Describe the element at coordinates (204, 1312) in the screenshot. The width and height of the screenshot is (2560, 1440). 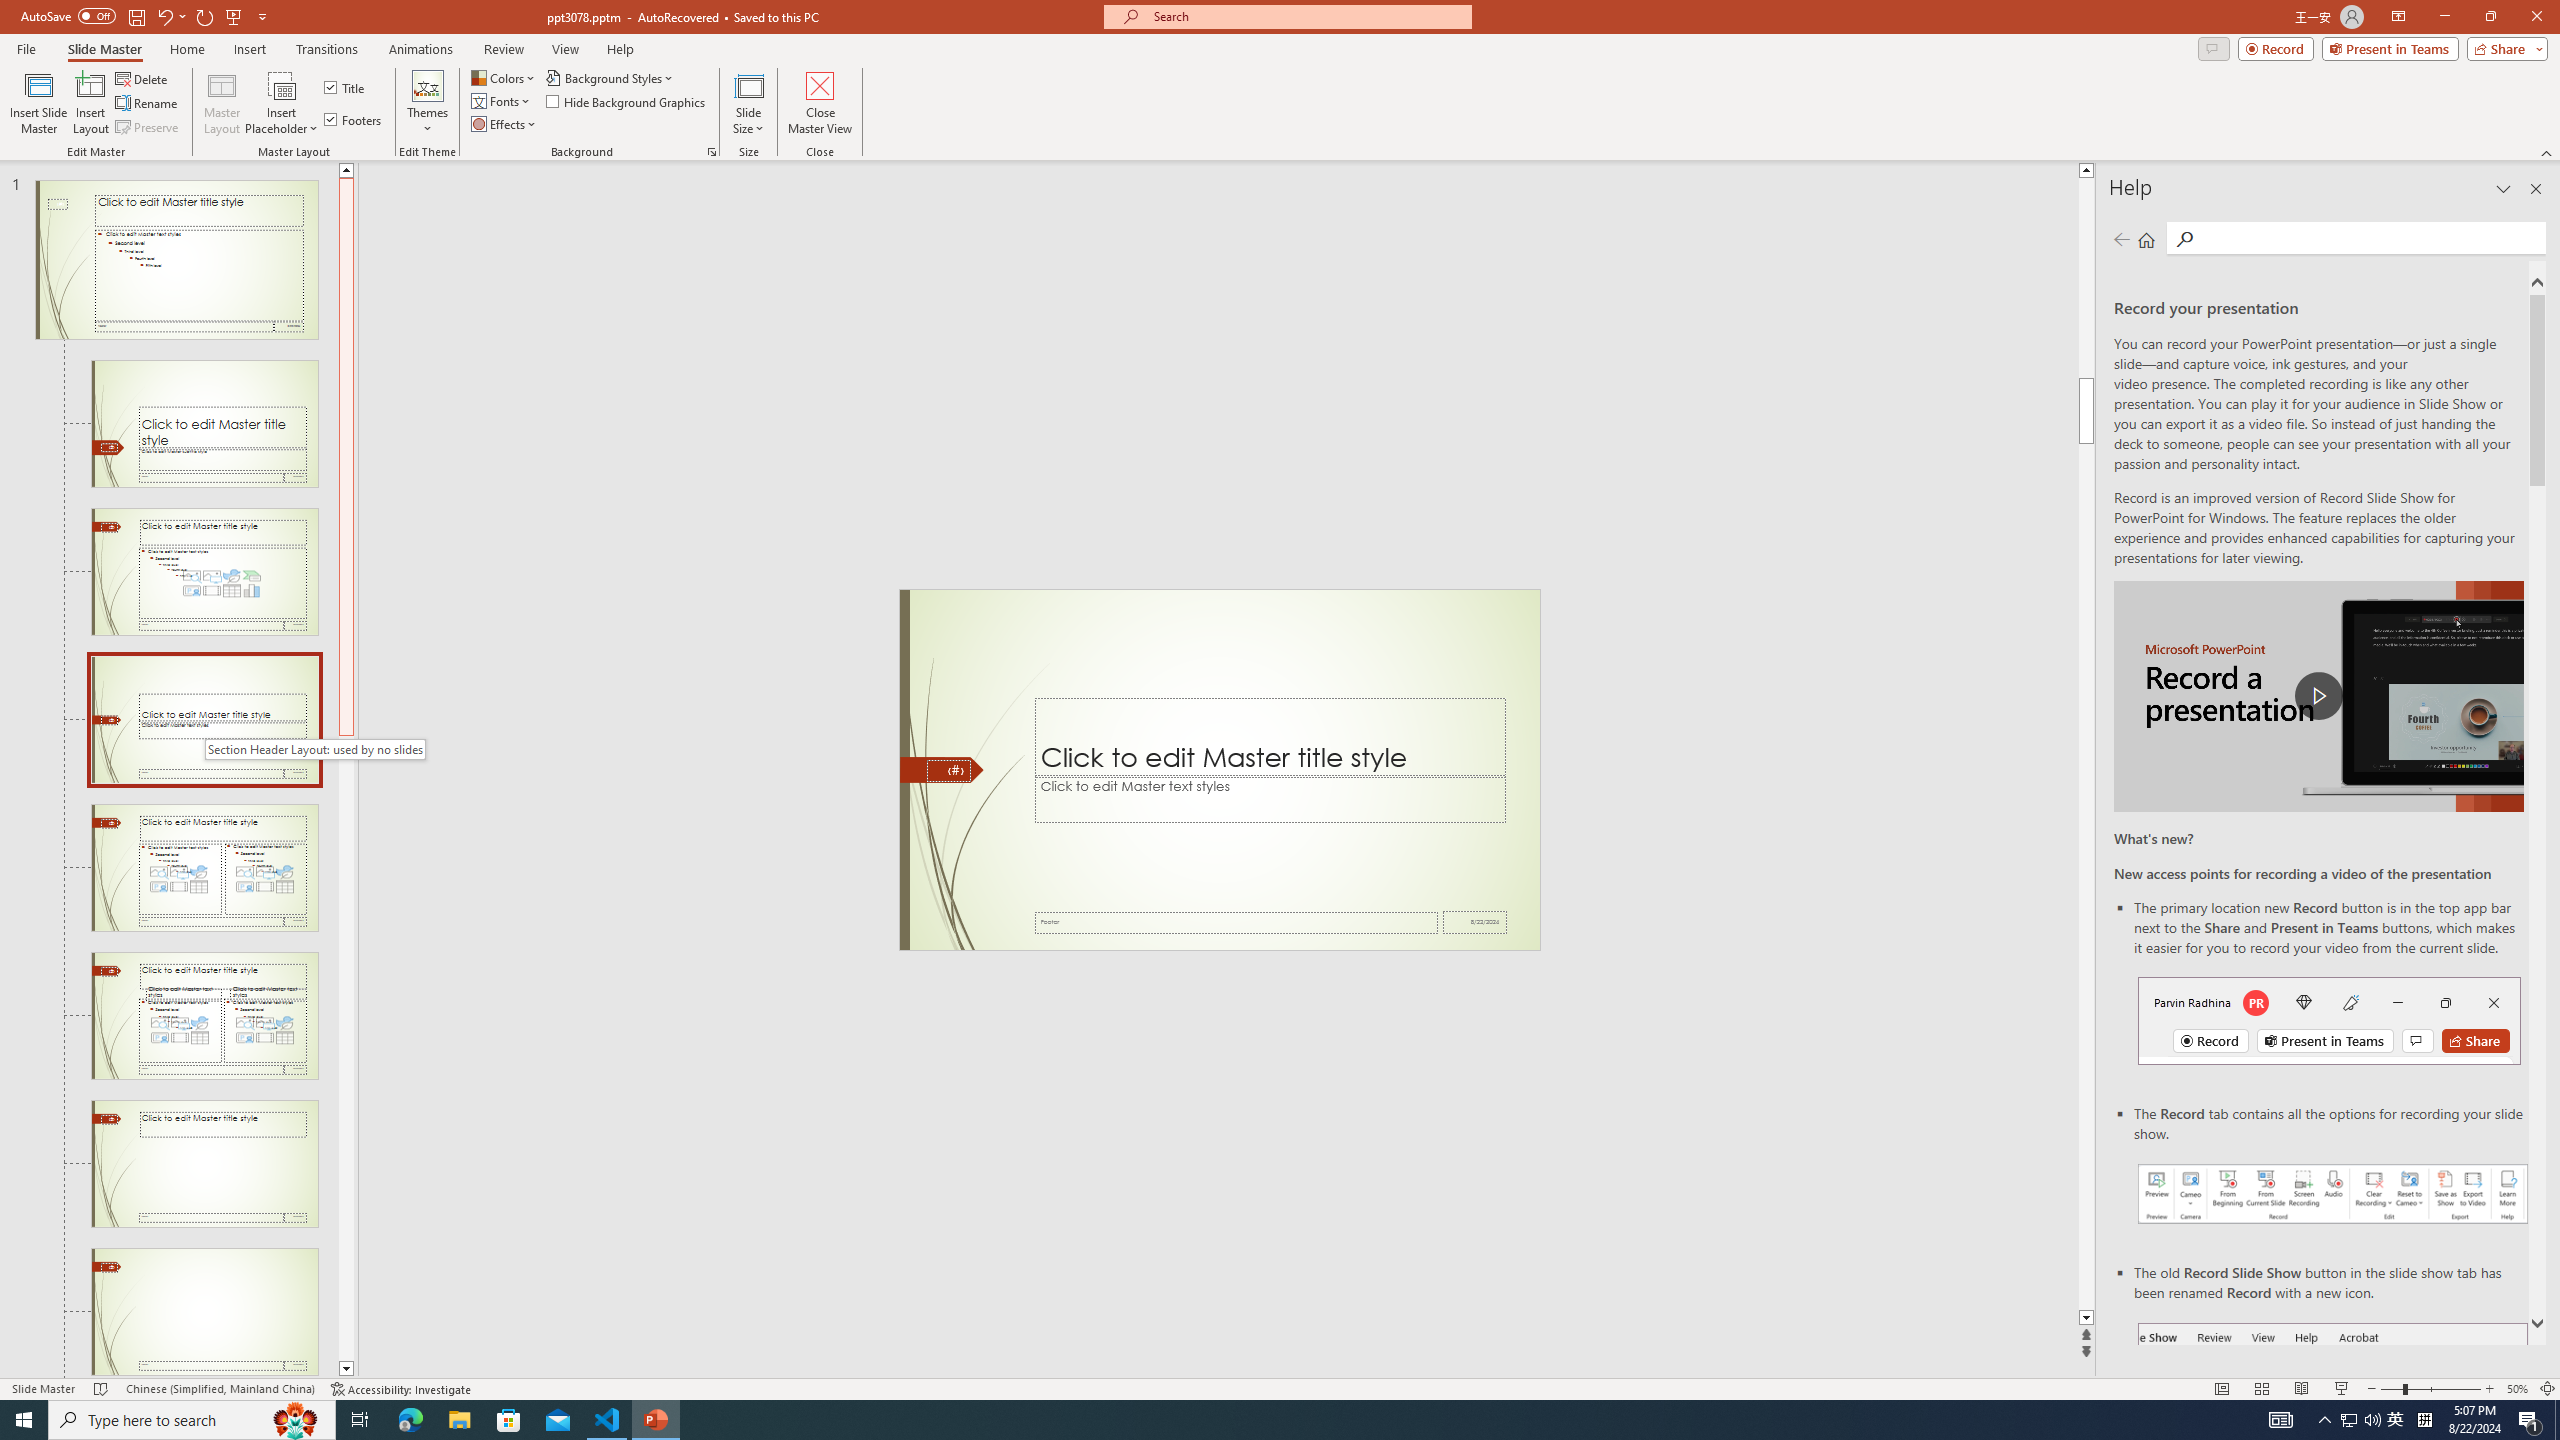
I see `Slide Blank Layout: used by no slides` at that location.